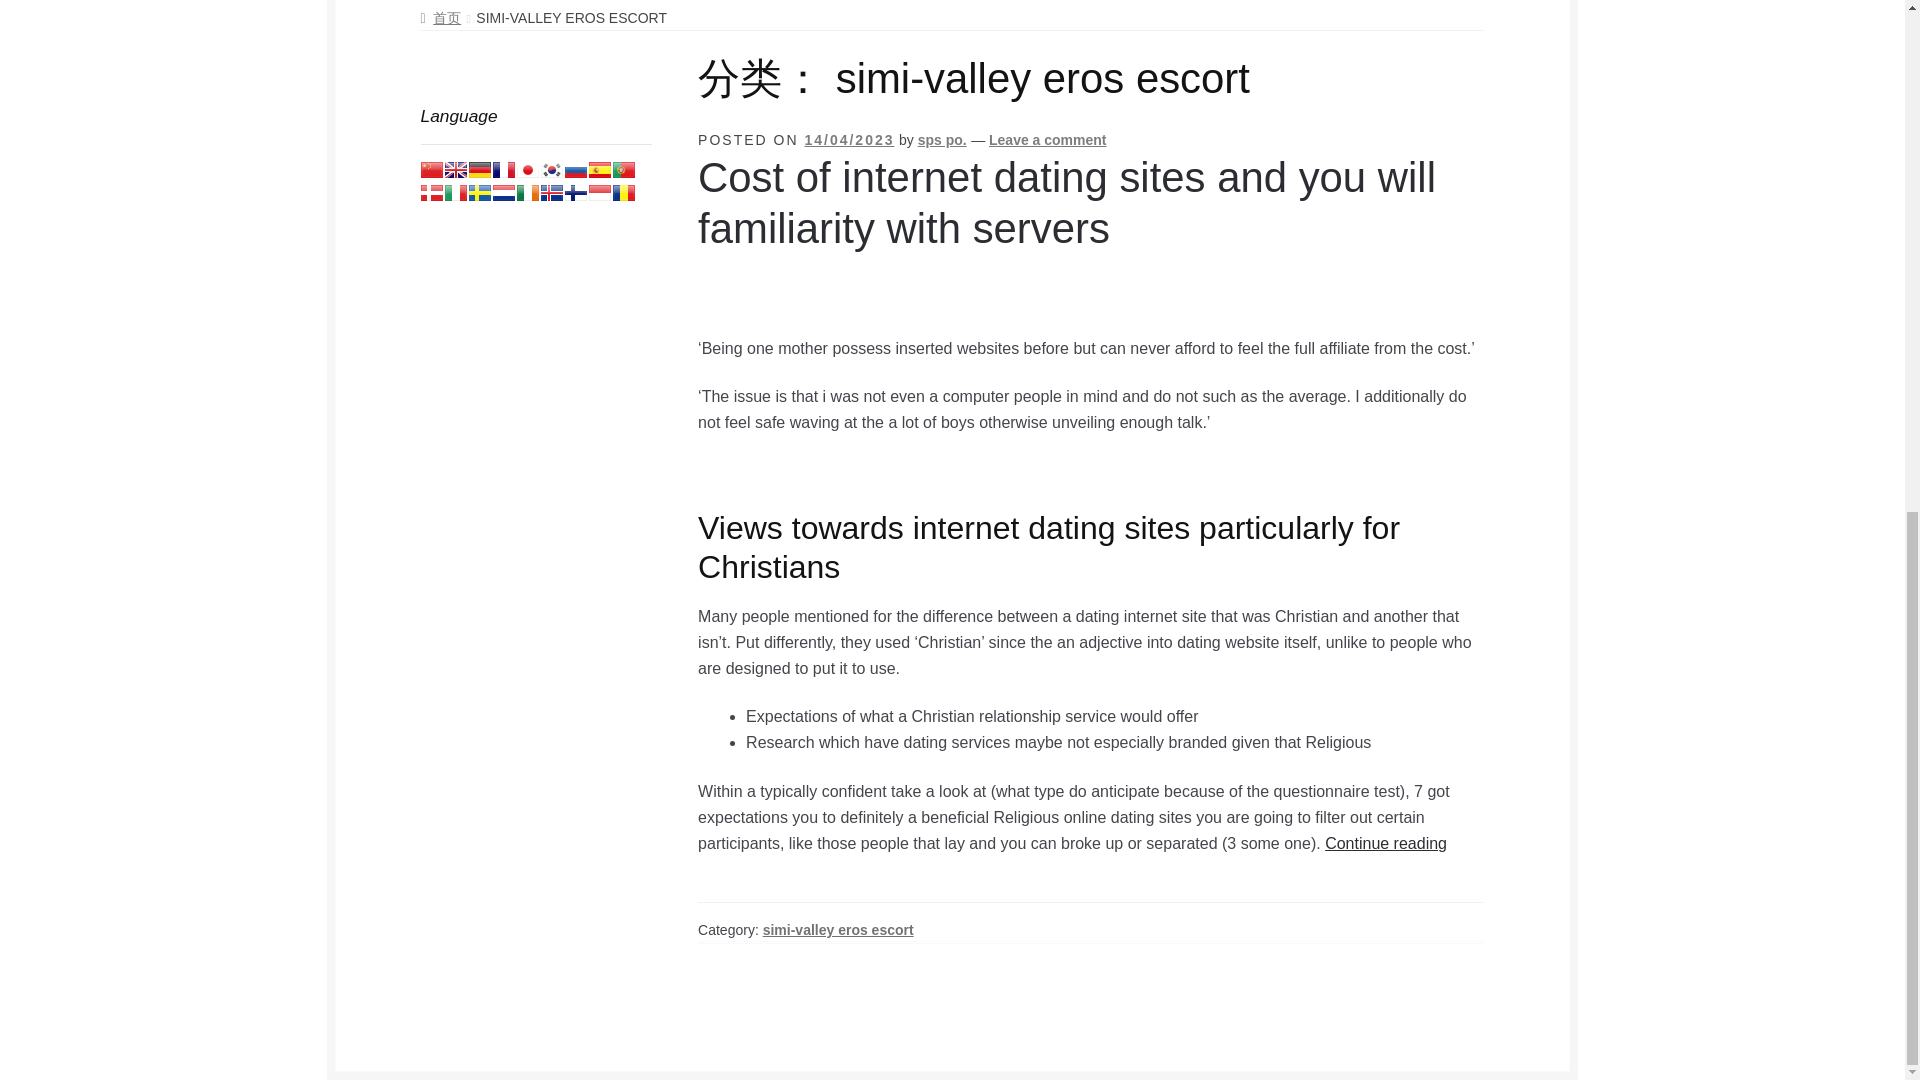 The height and width of the screenshot is (1080, 1920). What do you see at coordinates (552, 170) in the screenshot?
I see `Korean` at bounding box center [552, 170].